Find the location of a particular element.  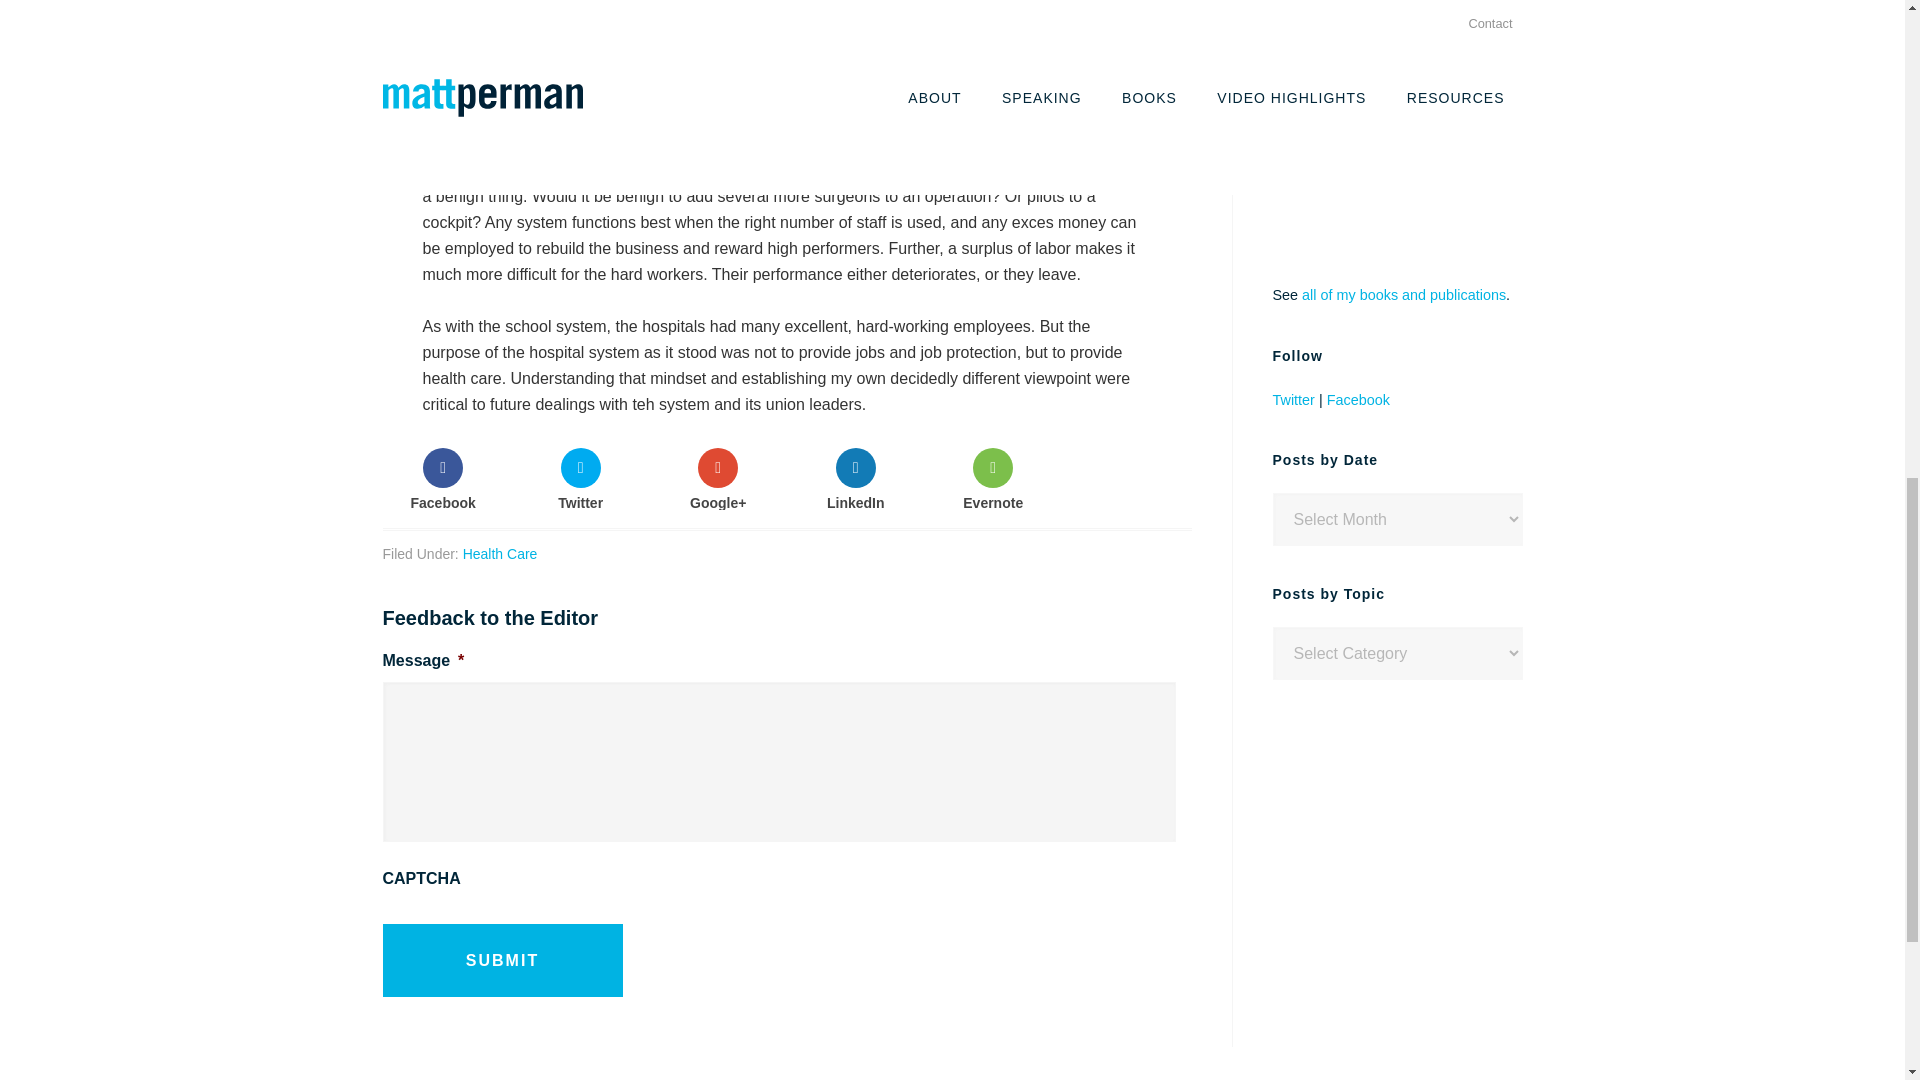

Twitter is located at coordinates (580, 478).